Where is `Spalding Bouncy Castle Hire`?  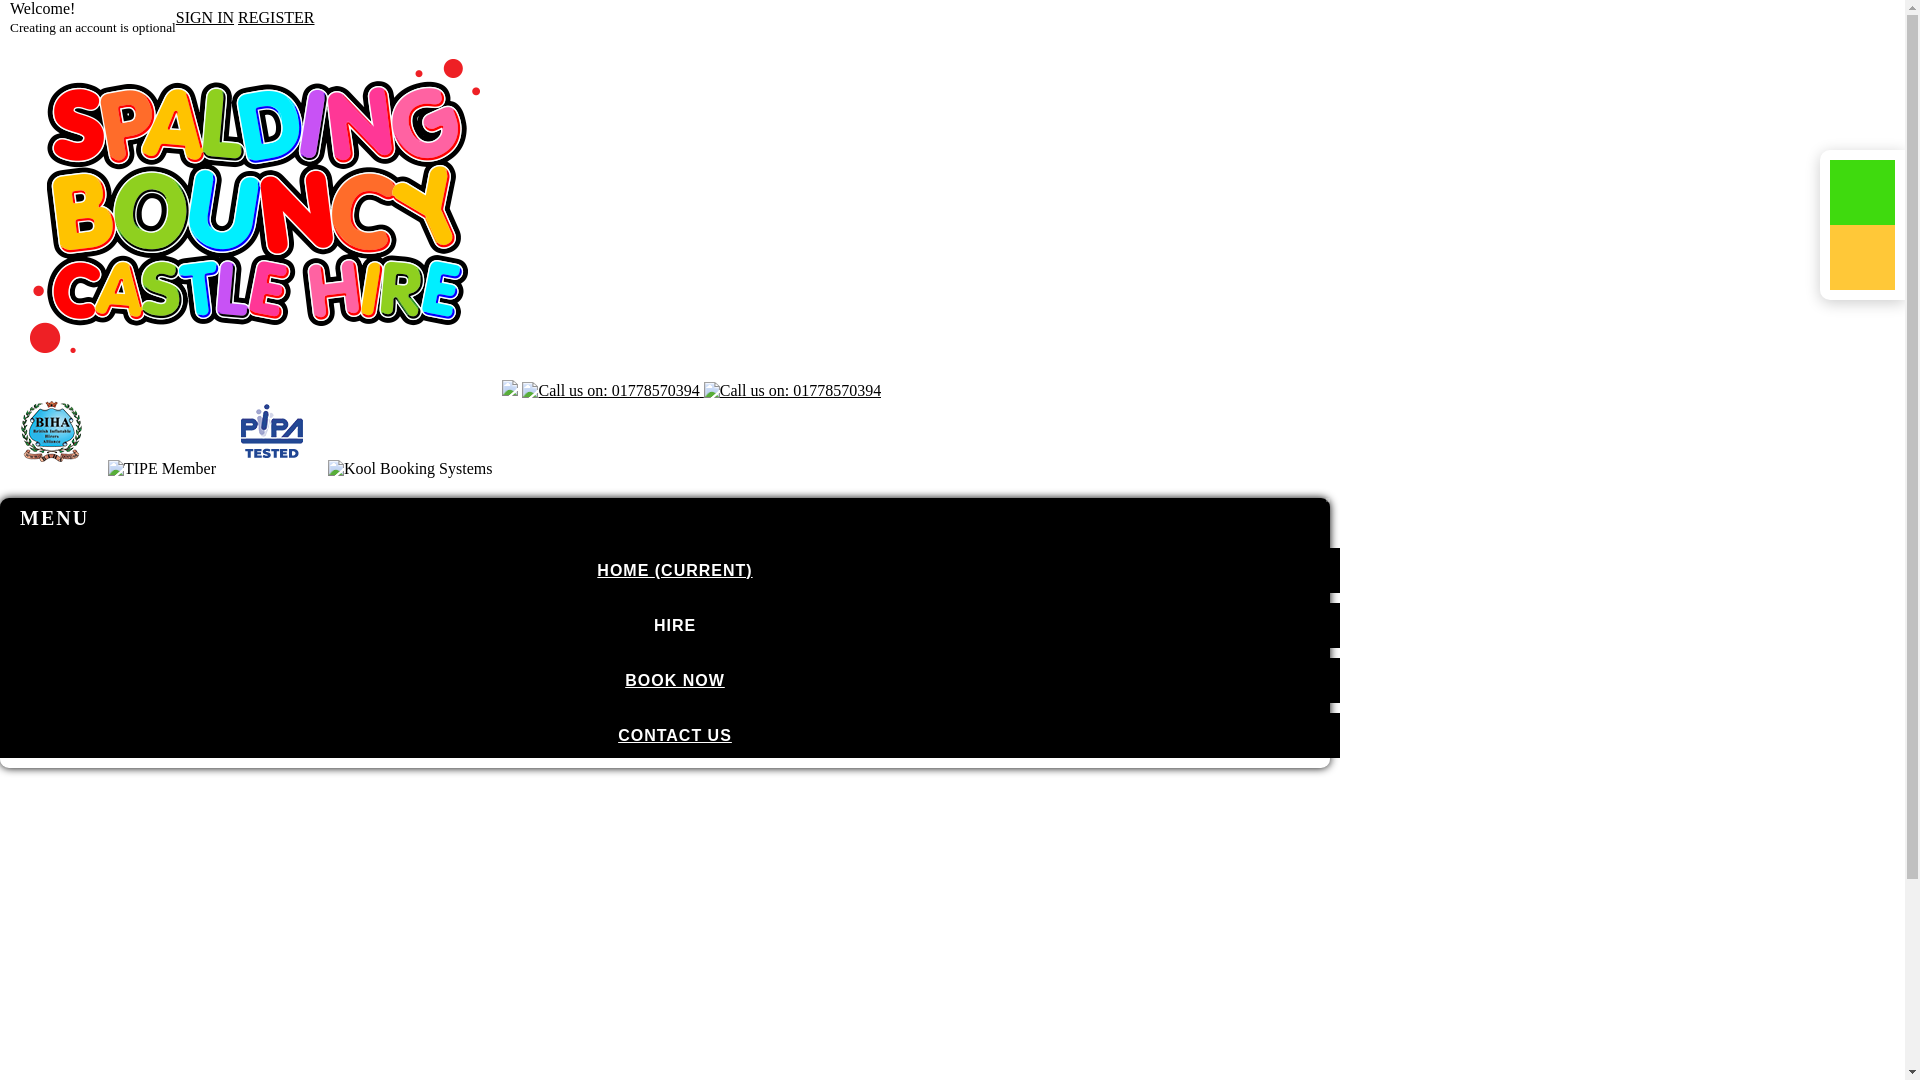
Spalding Bouncy Castle Hire is located at coordinates (254, 370).